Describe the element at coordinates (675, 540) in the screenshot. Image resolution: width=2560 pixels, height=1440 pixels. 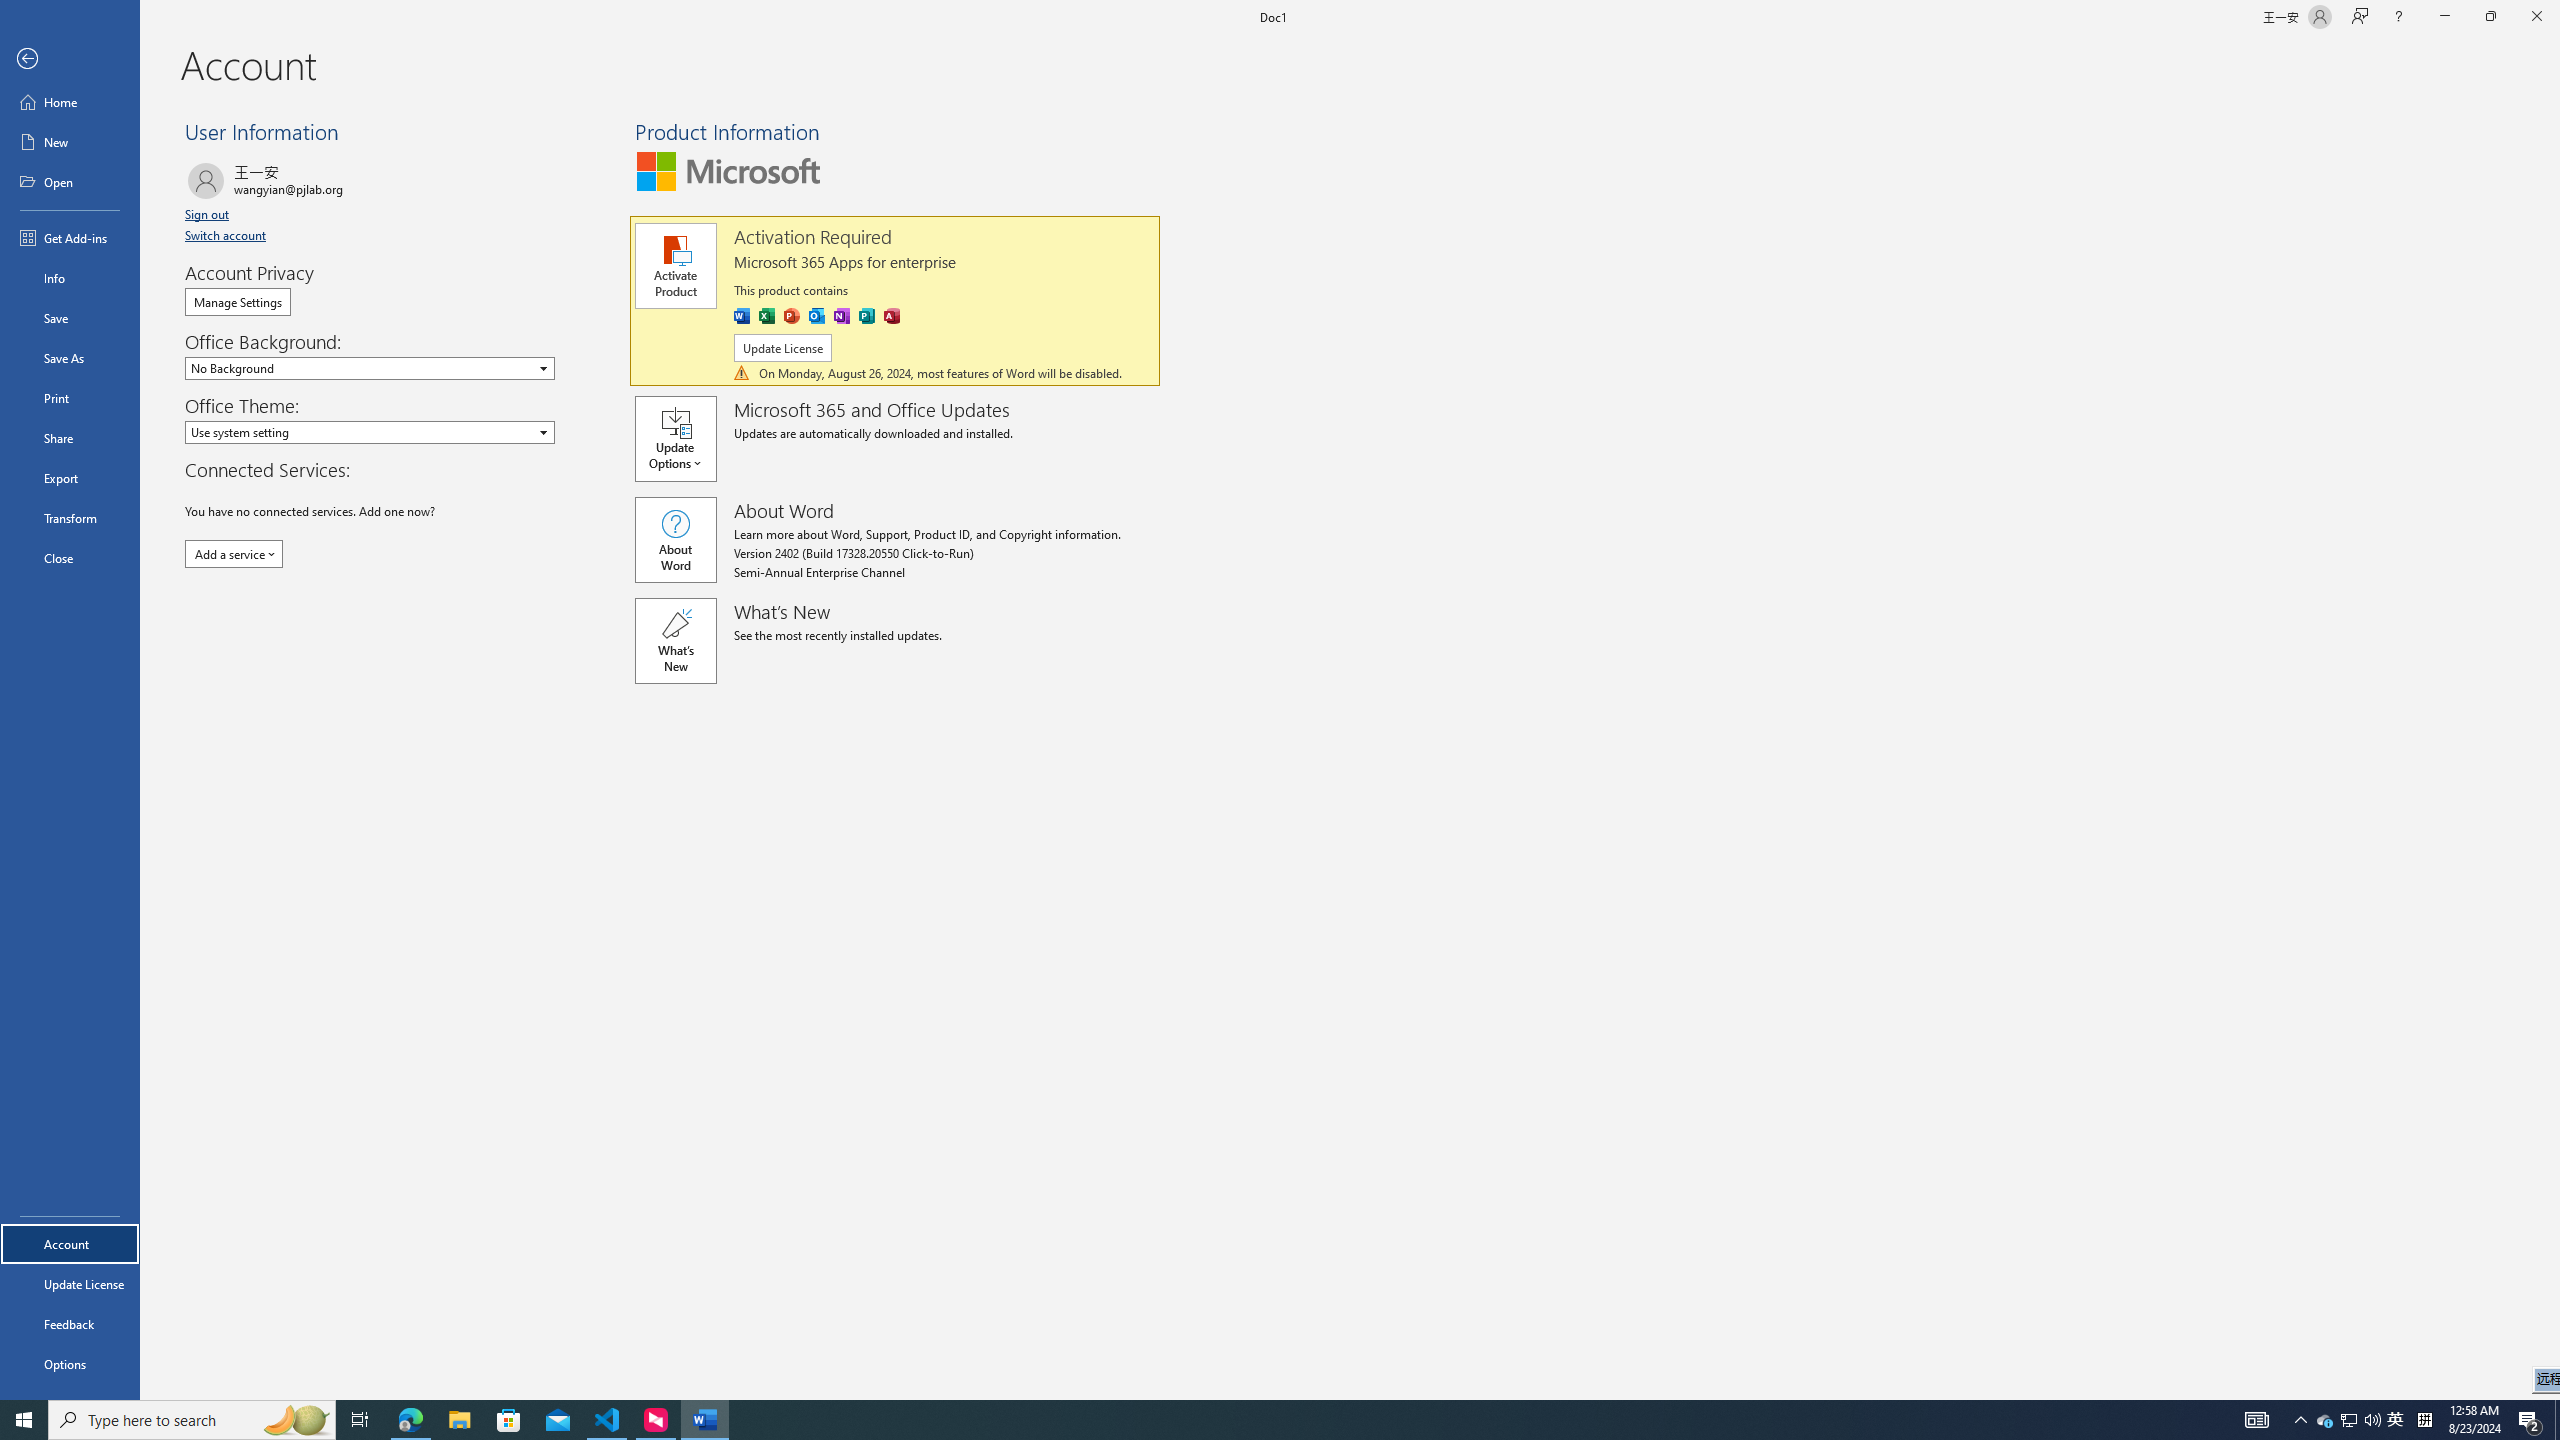
I see `About Word` at that location.